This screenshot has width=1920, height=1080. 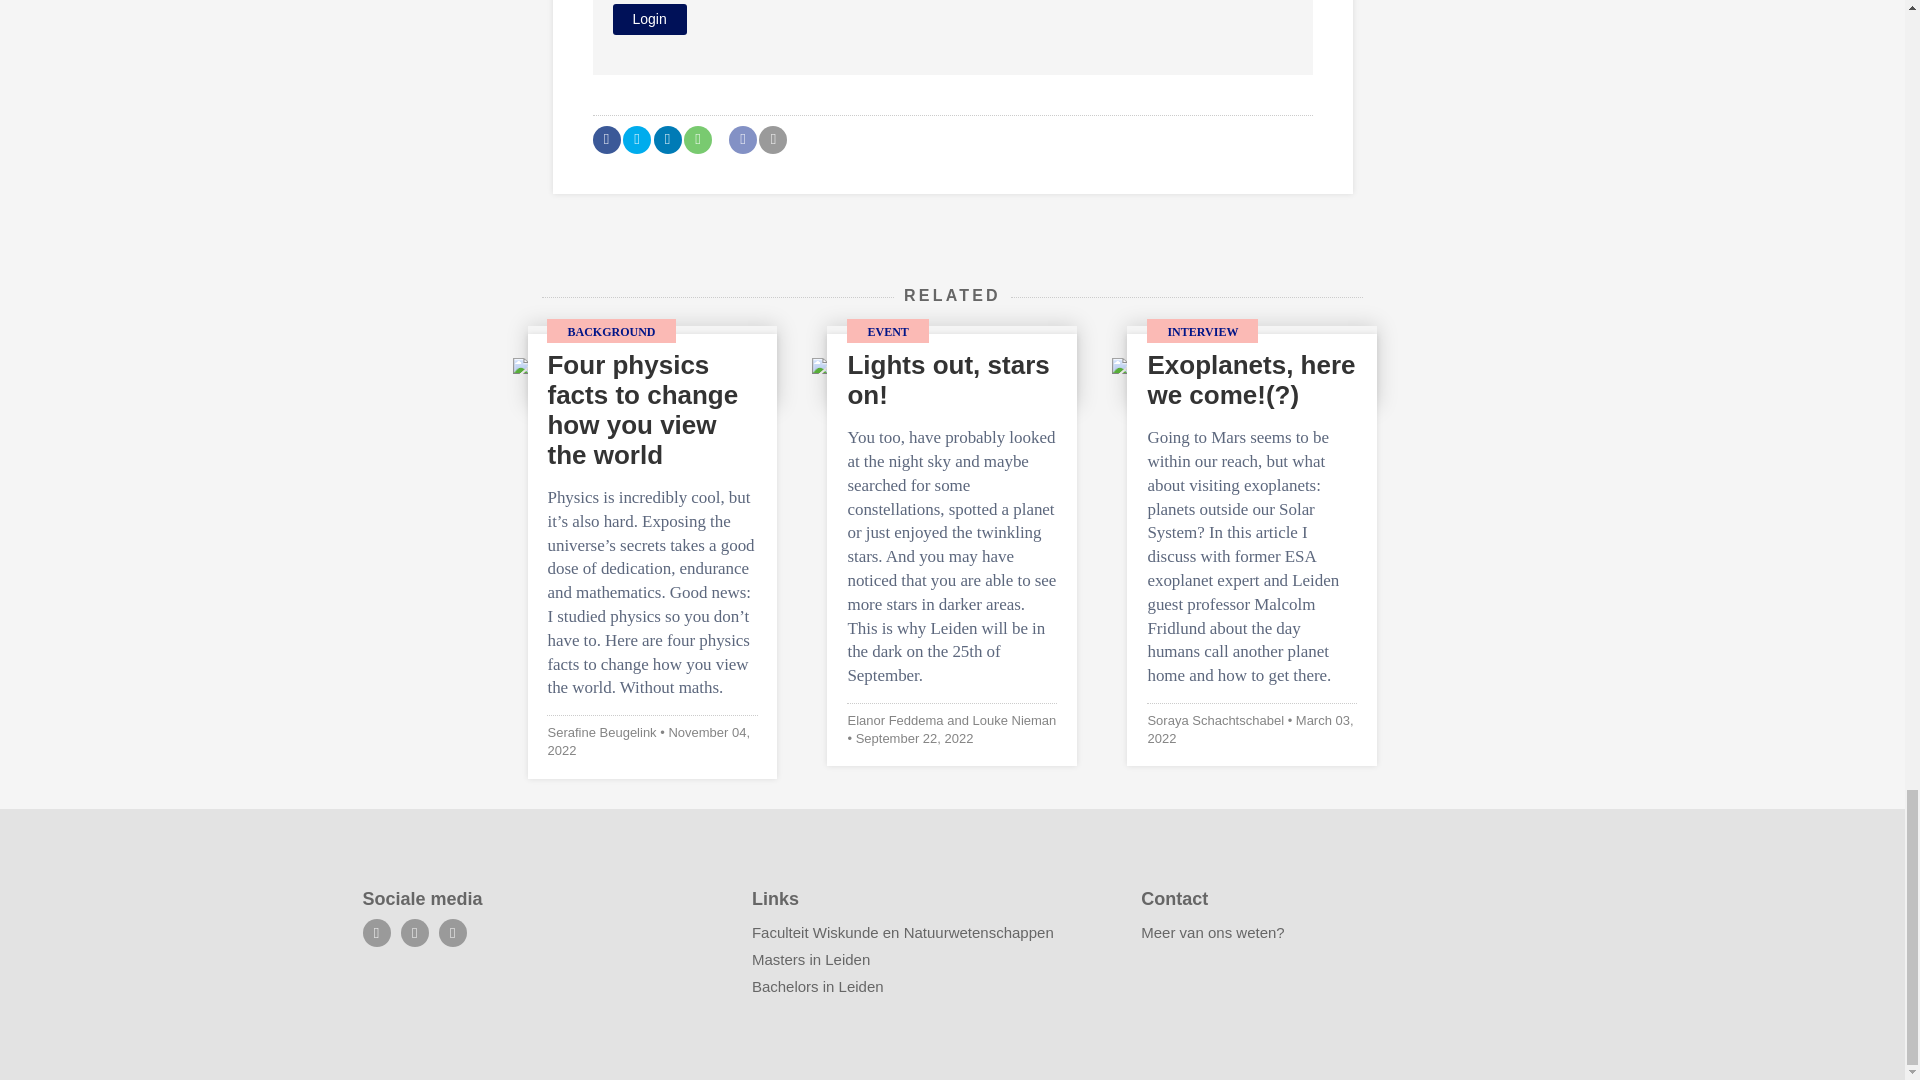 I want to click on Masters in Leiden, so click(x=810, y=959).